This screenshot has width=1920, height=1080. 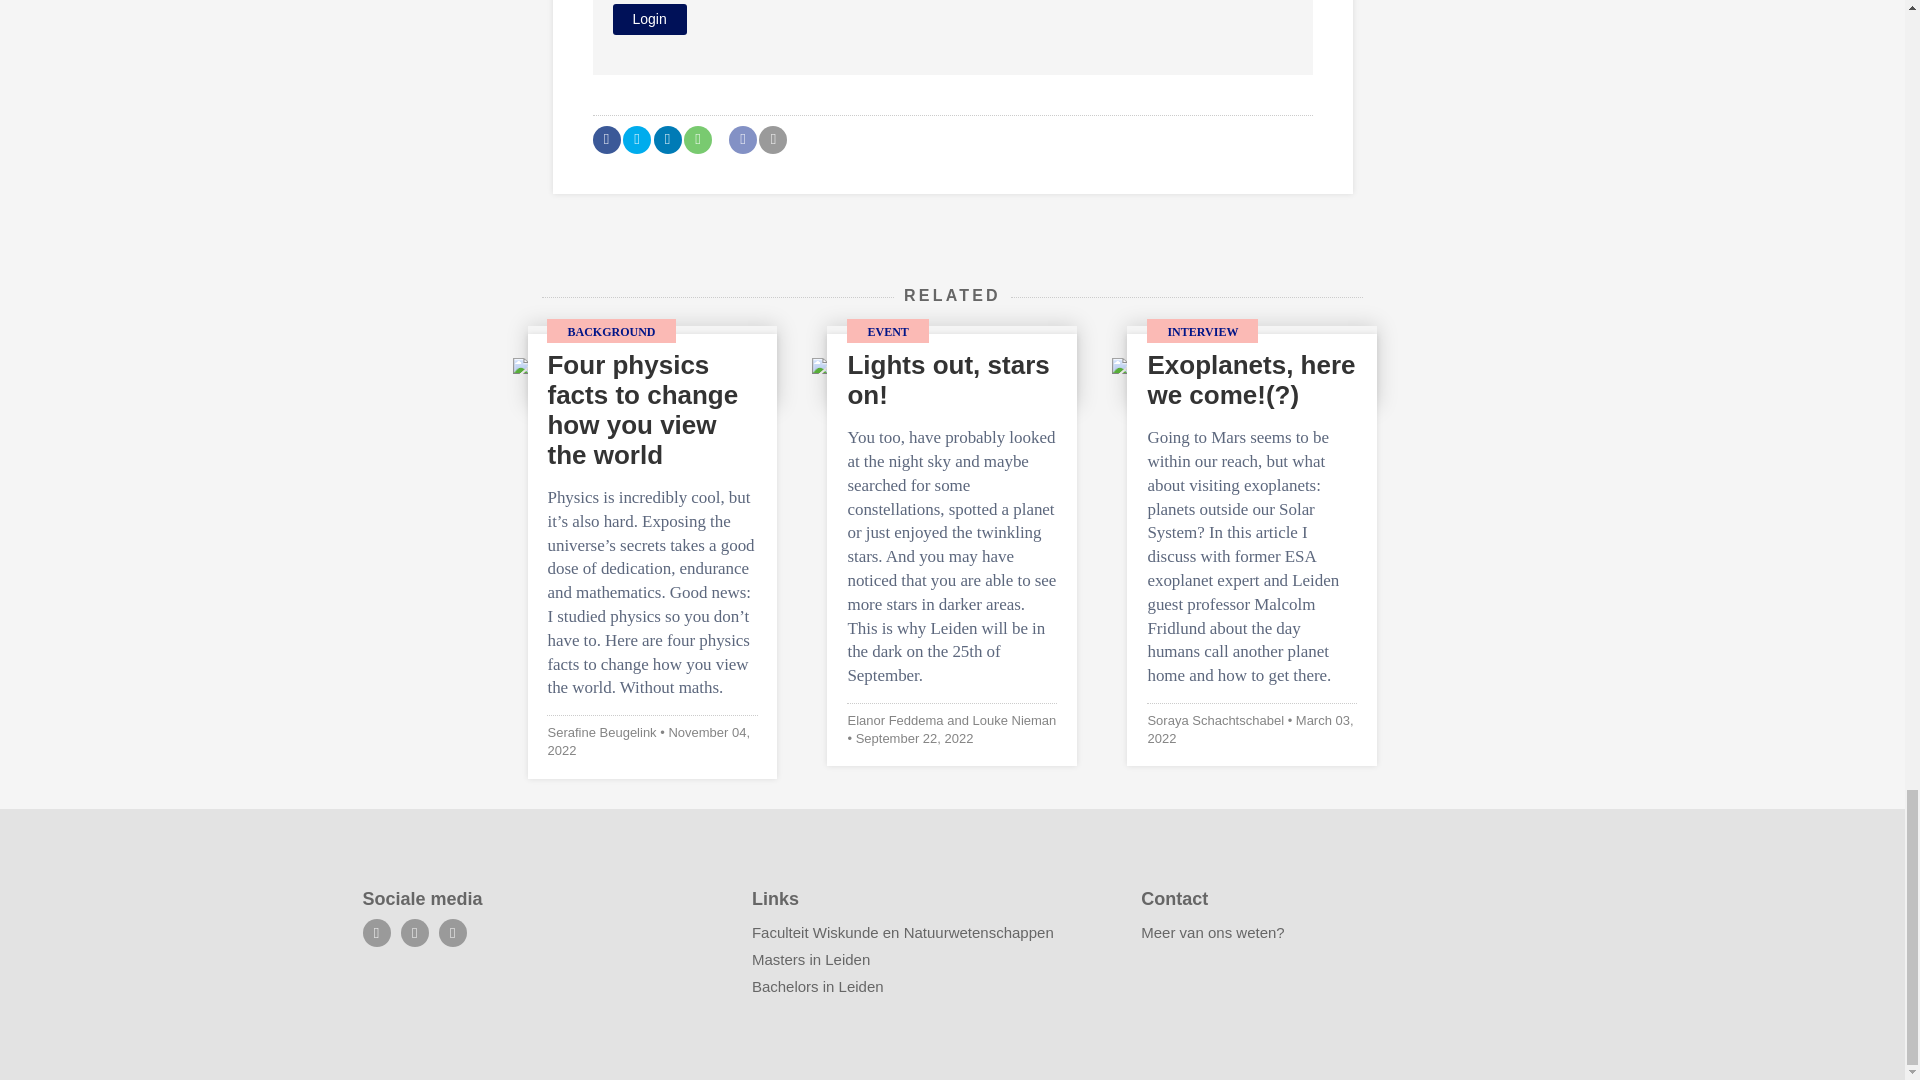 I want to click on Masters in Leiden, so click(x=810, y=959).